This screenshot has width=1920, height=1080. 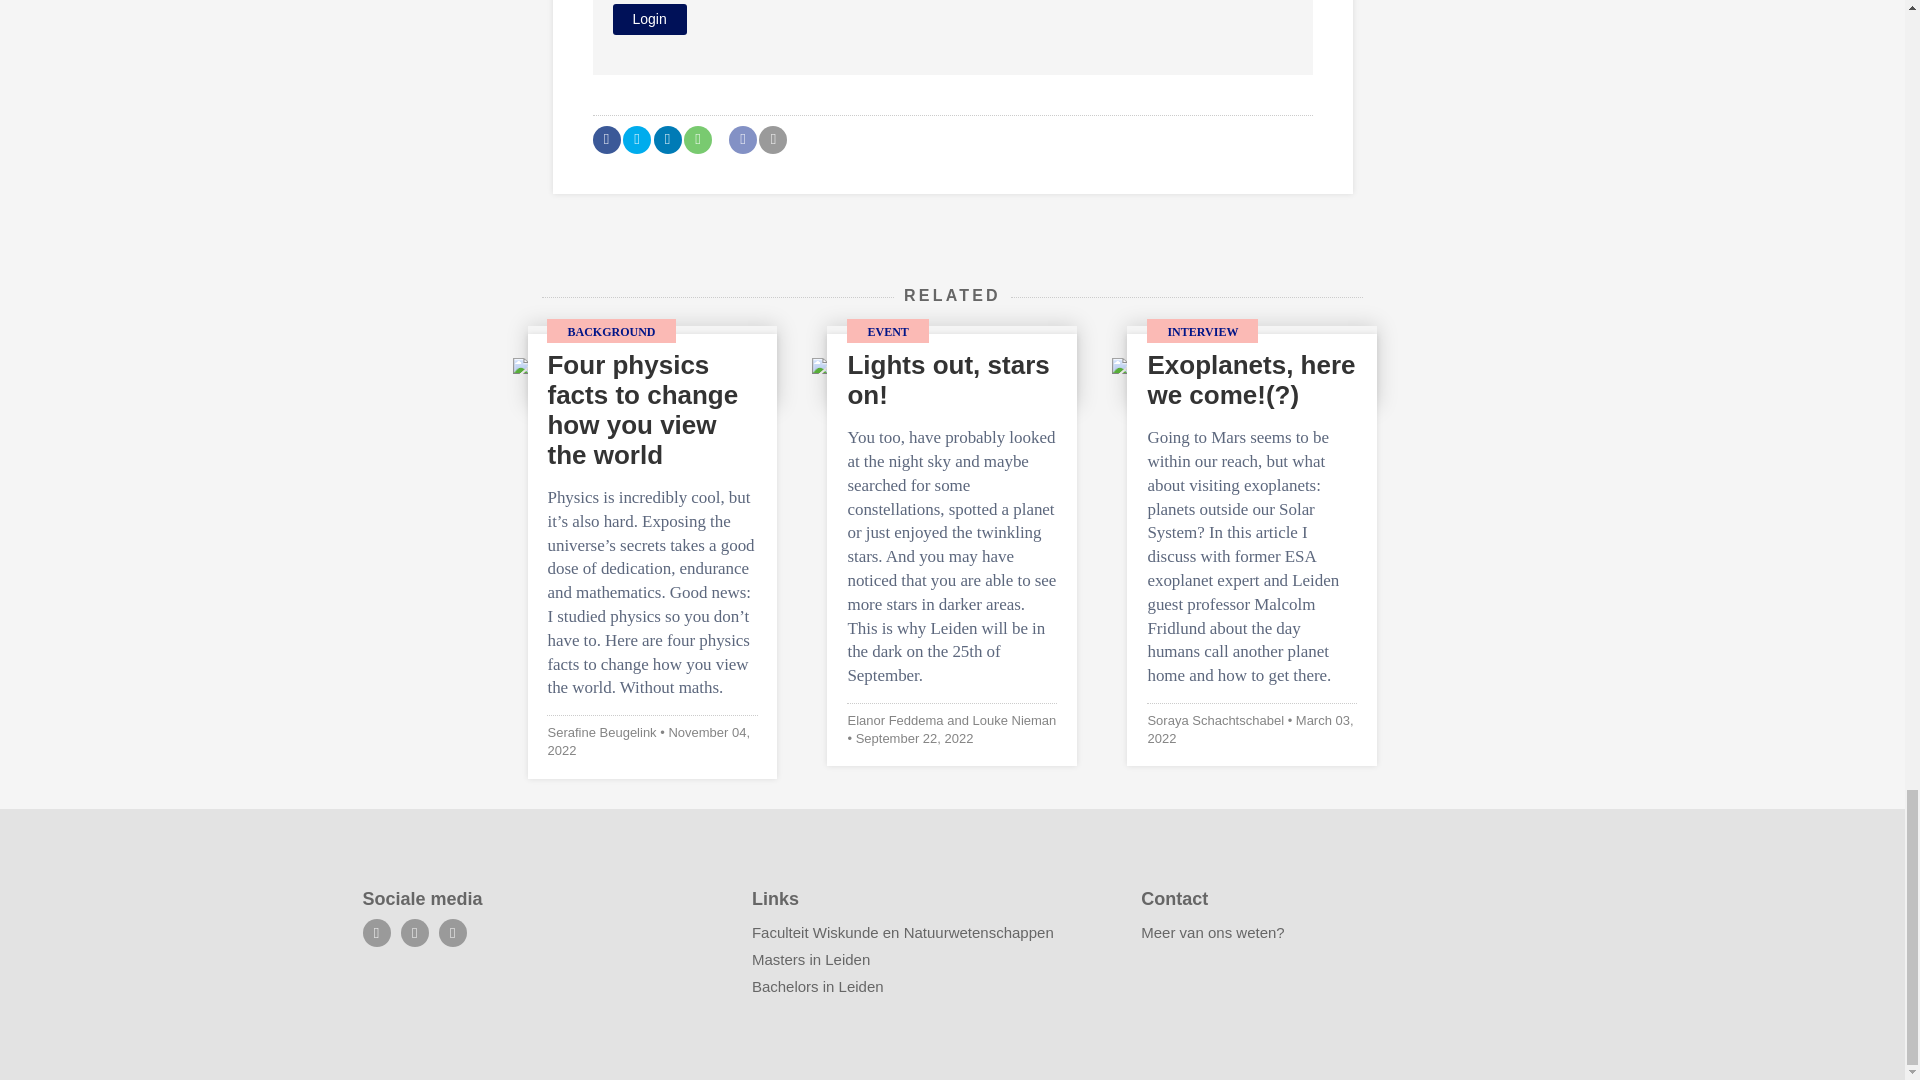 I want to click on Masters in Leiden, so click(x=810, y=959).